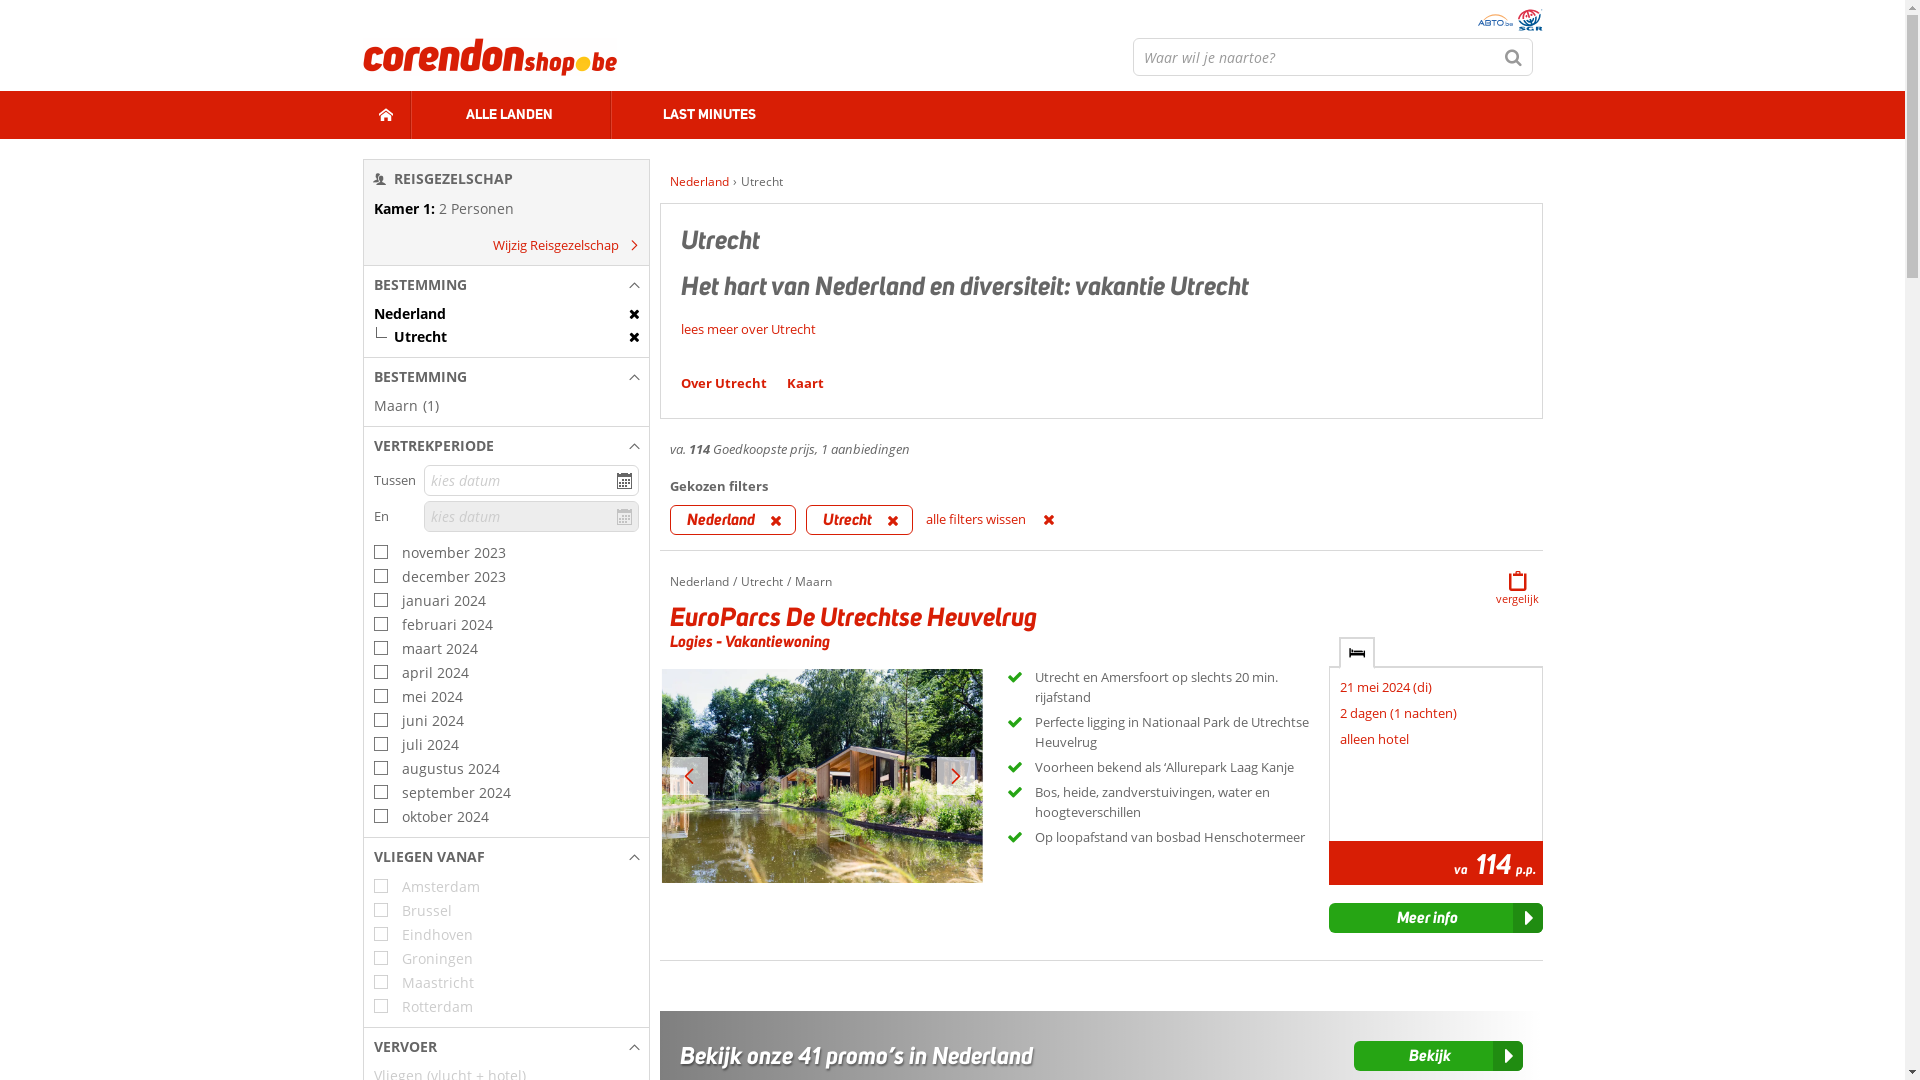 The height and width of the screenshot is (1080, 1920). Describe the element at coordinates (561, 245) in the screenshot. I see `Wijzig Reisgezelschap` at that location.